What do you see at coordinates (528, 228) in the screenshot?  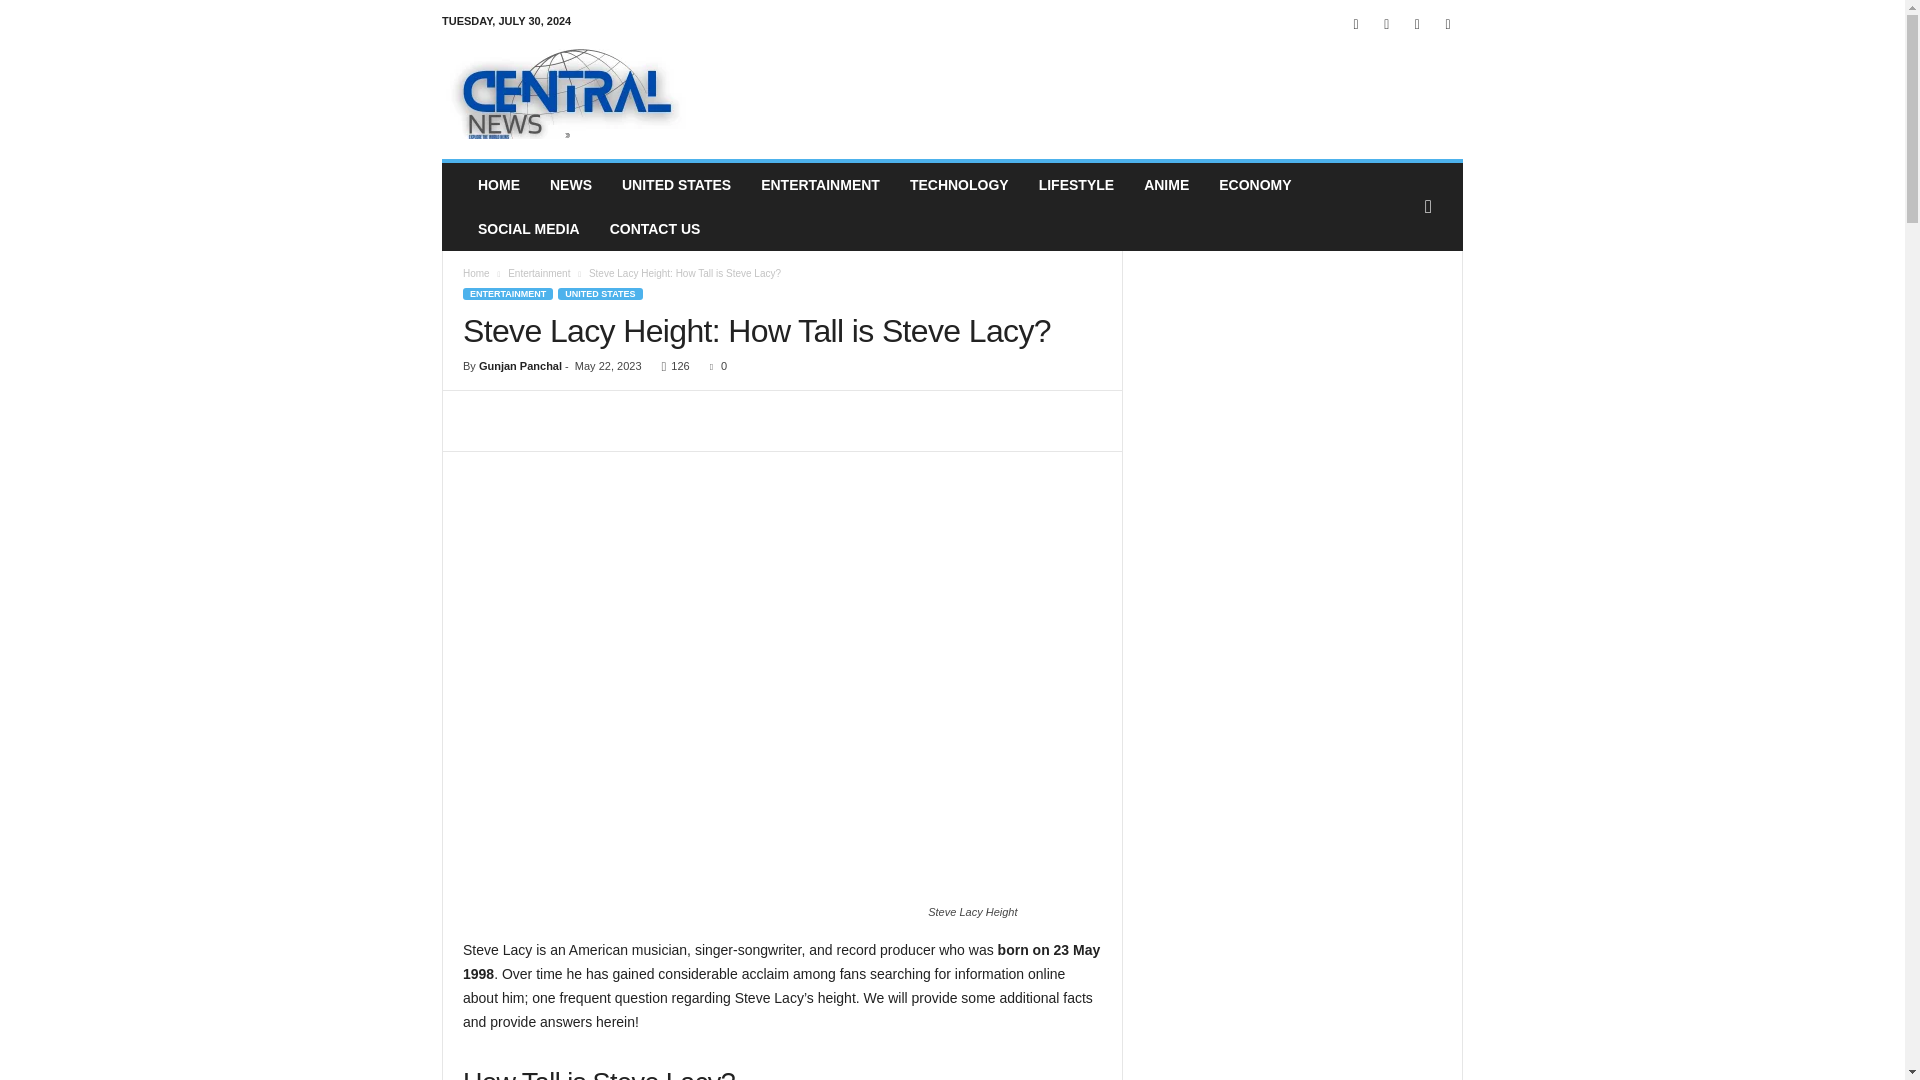 I see `SOCIAL MEDIA` at bounding box center [528, 228].